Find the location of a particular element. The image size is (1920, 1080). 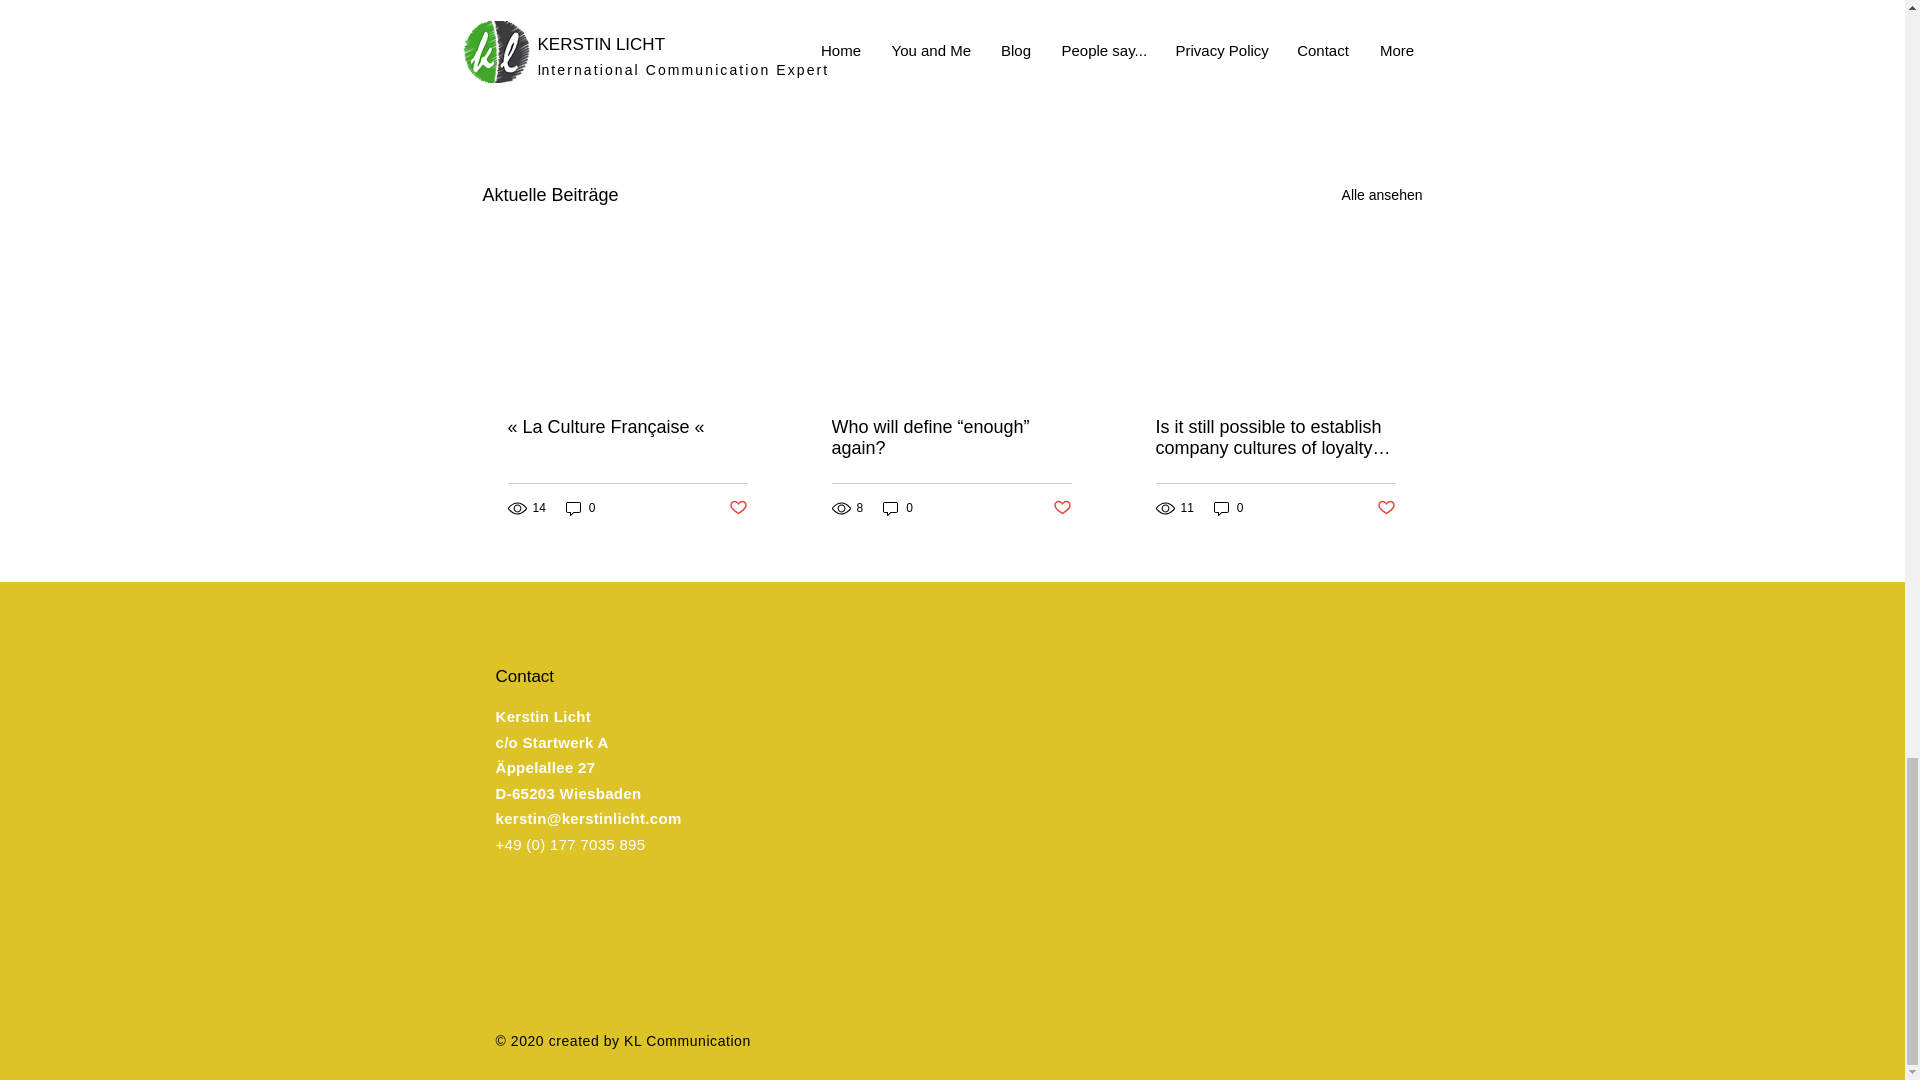

0 is located at coordinates (898, 508).